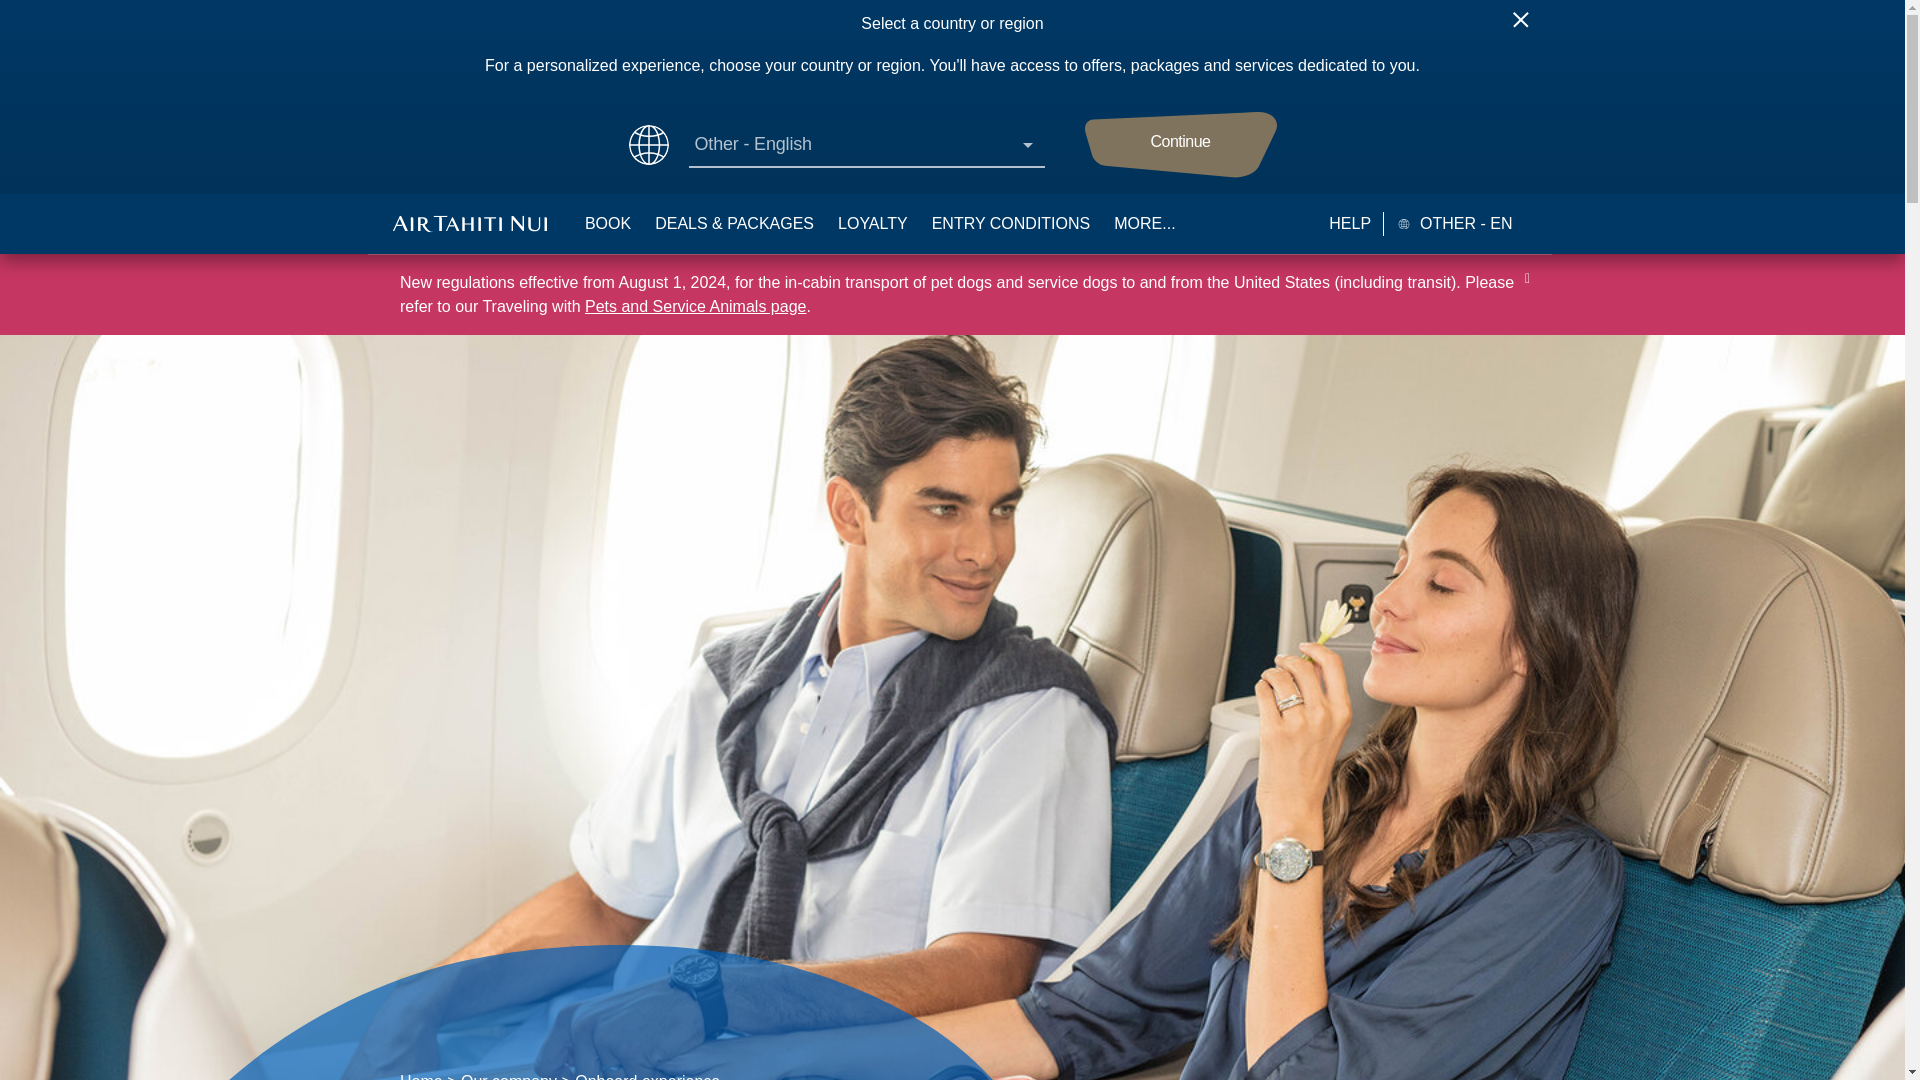 The image size is (1920, 1080). I want to click on Continue, so click(1180, 145).